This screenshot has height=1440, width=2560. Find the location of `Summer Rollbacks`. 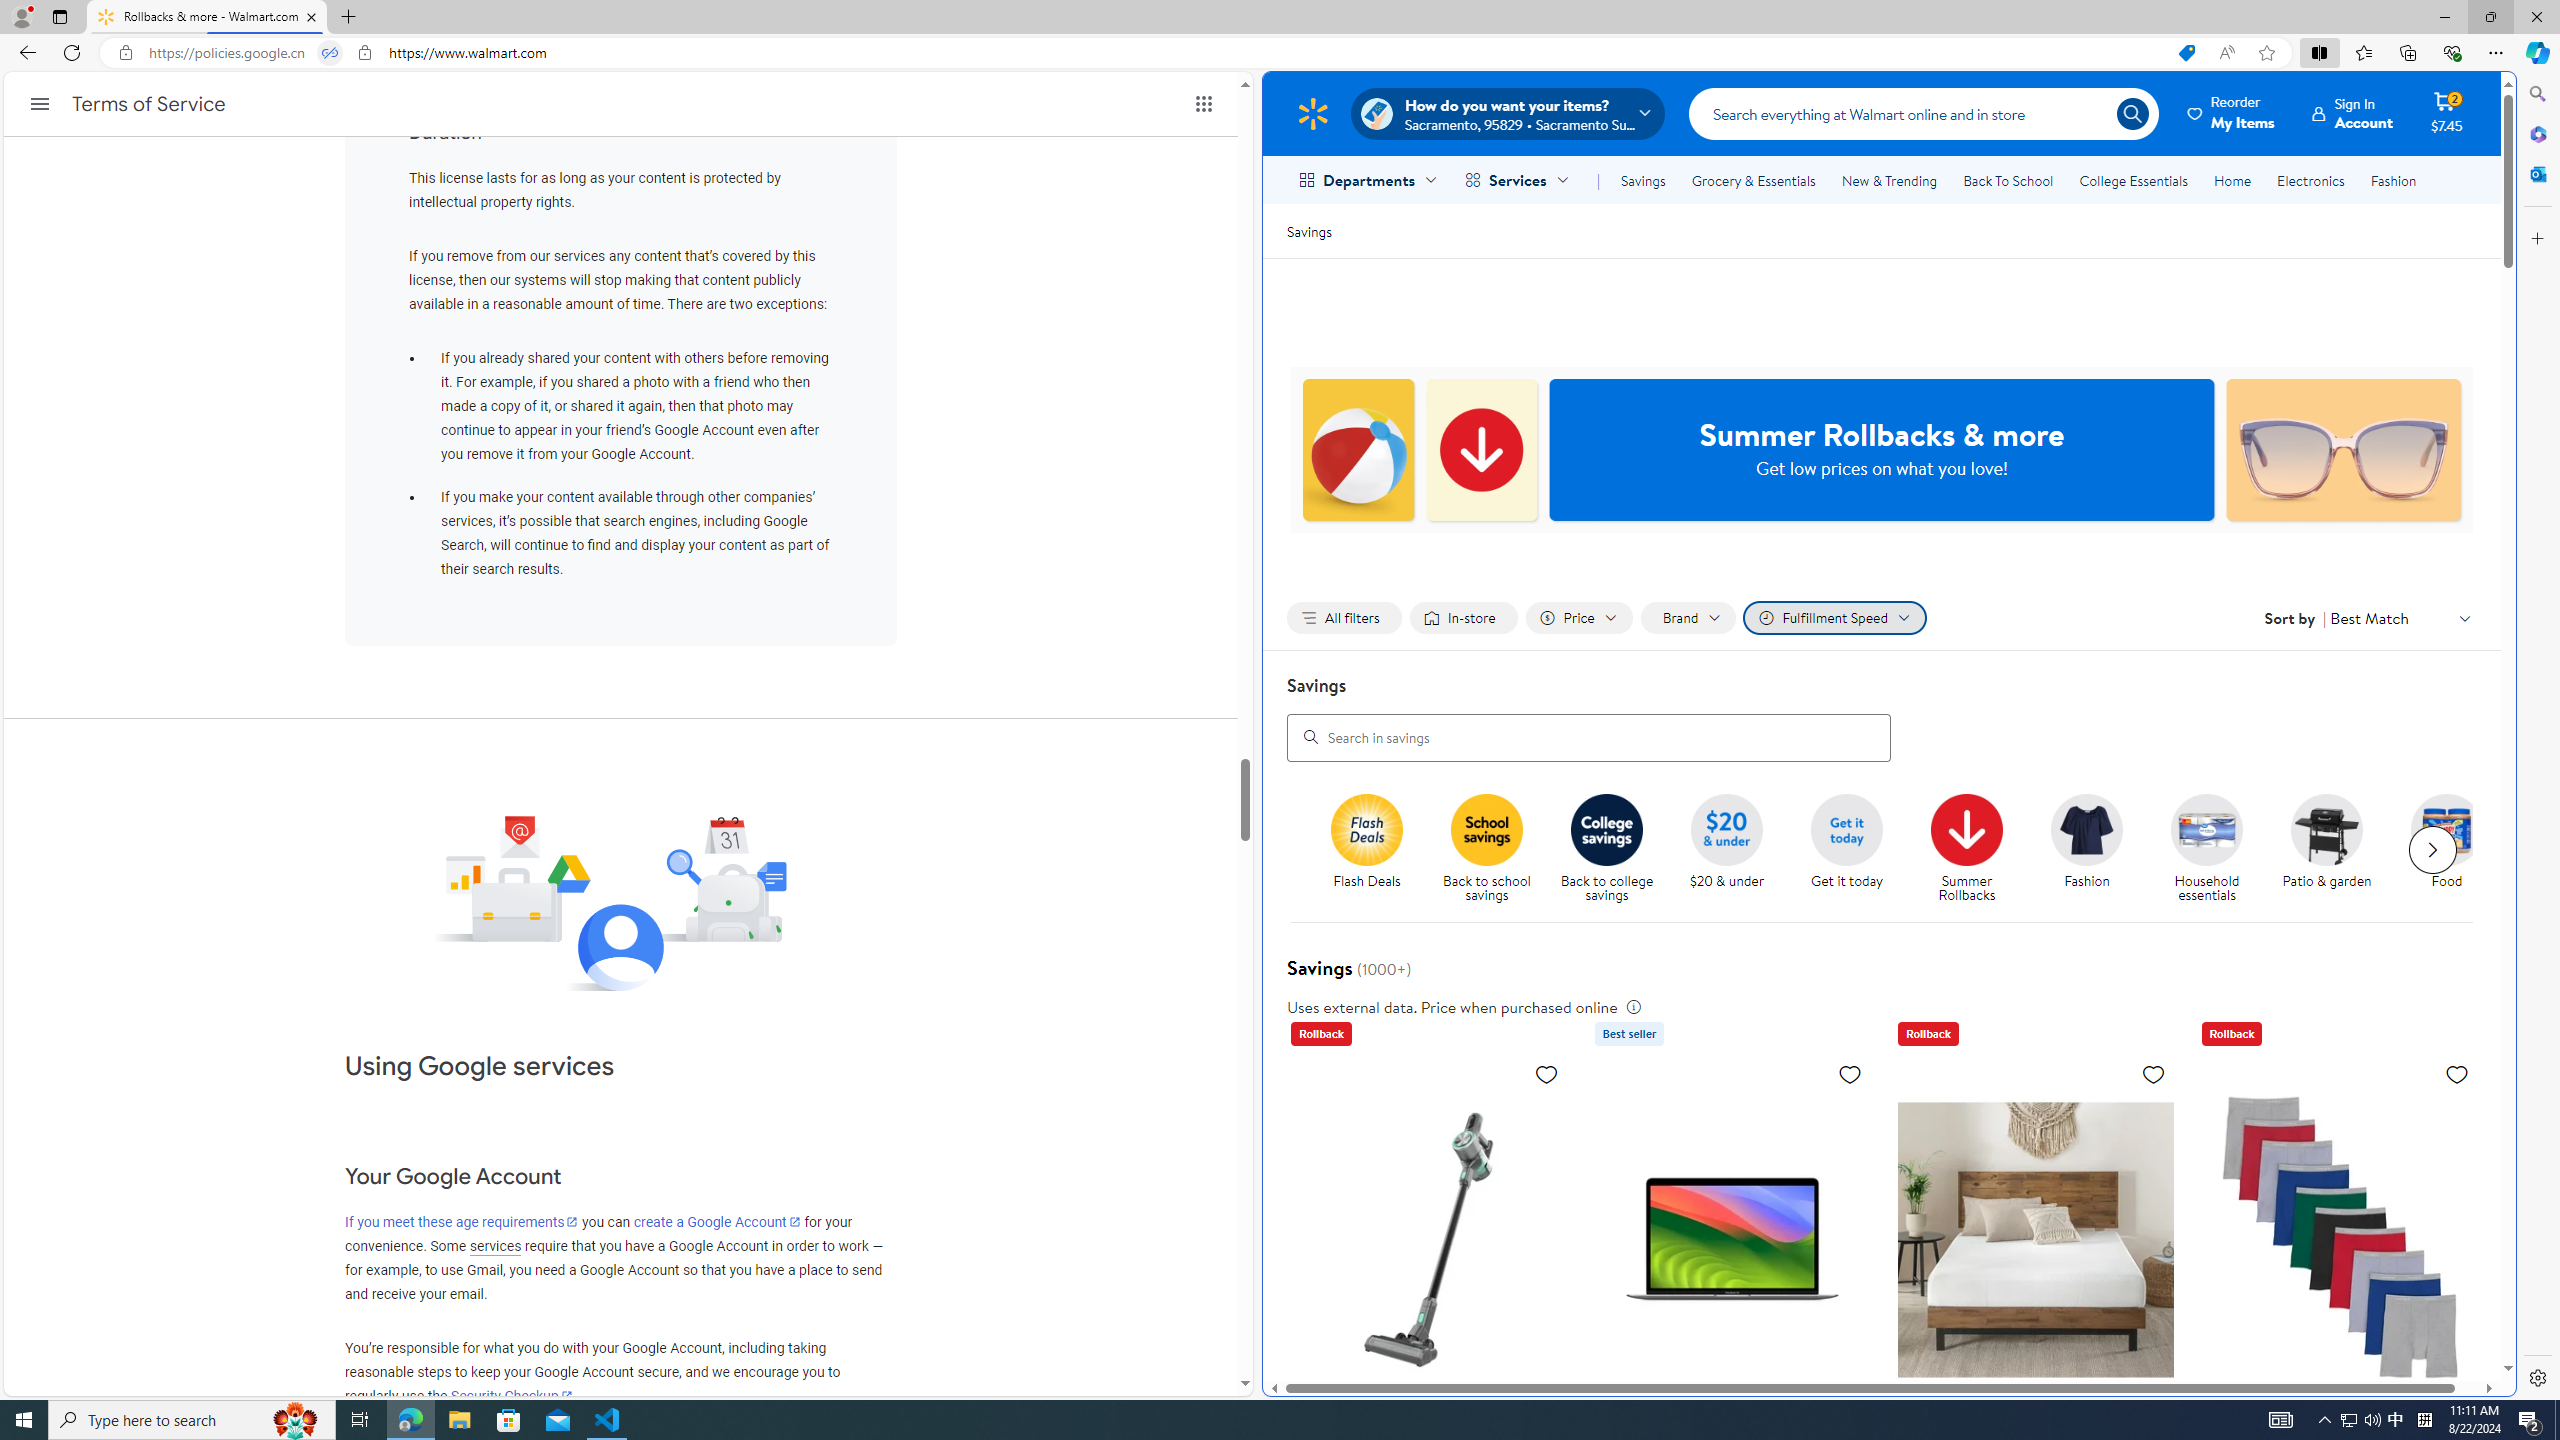

Summer Rollbacks is located at coordinates (1974, 849).